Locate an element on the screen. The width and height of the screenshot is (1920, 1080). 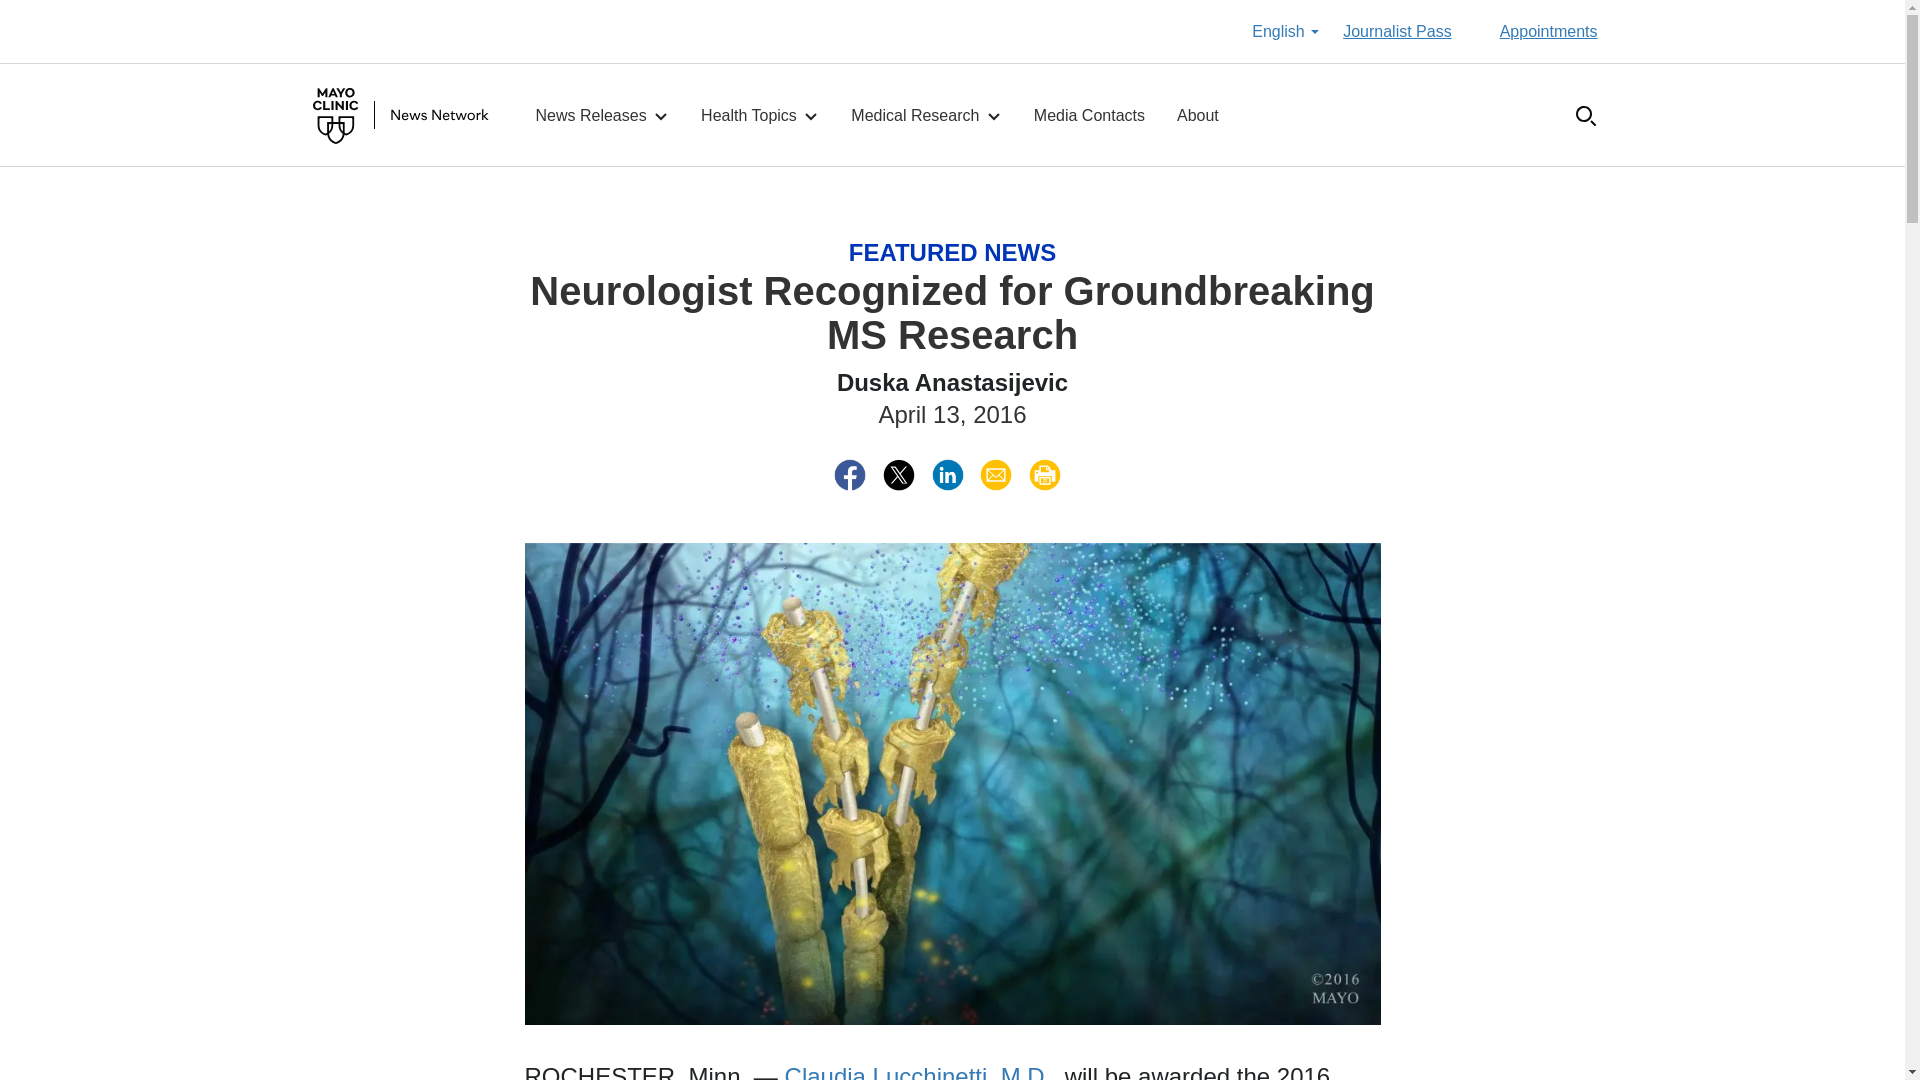
Journalist Pass is located at coordinates (1396, 32).